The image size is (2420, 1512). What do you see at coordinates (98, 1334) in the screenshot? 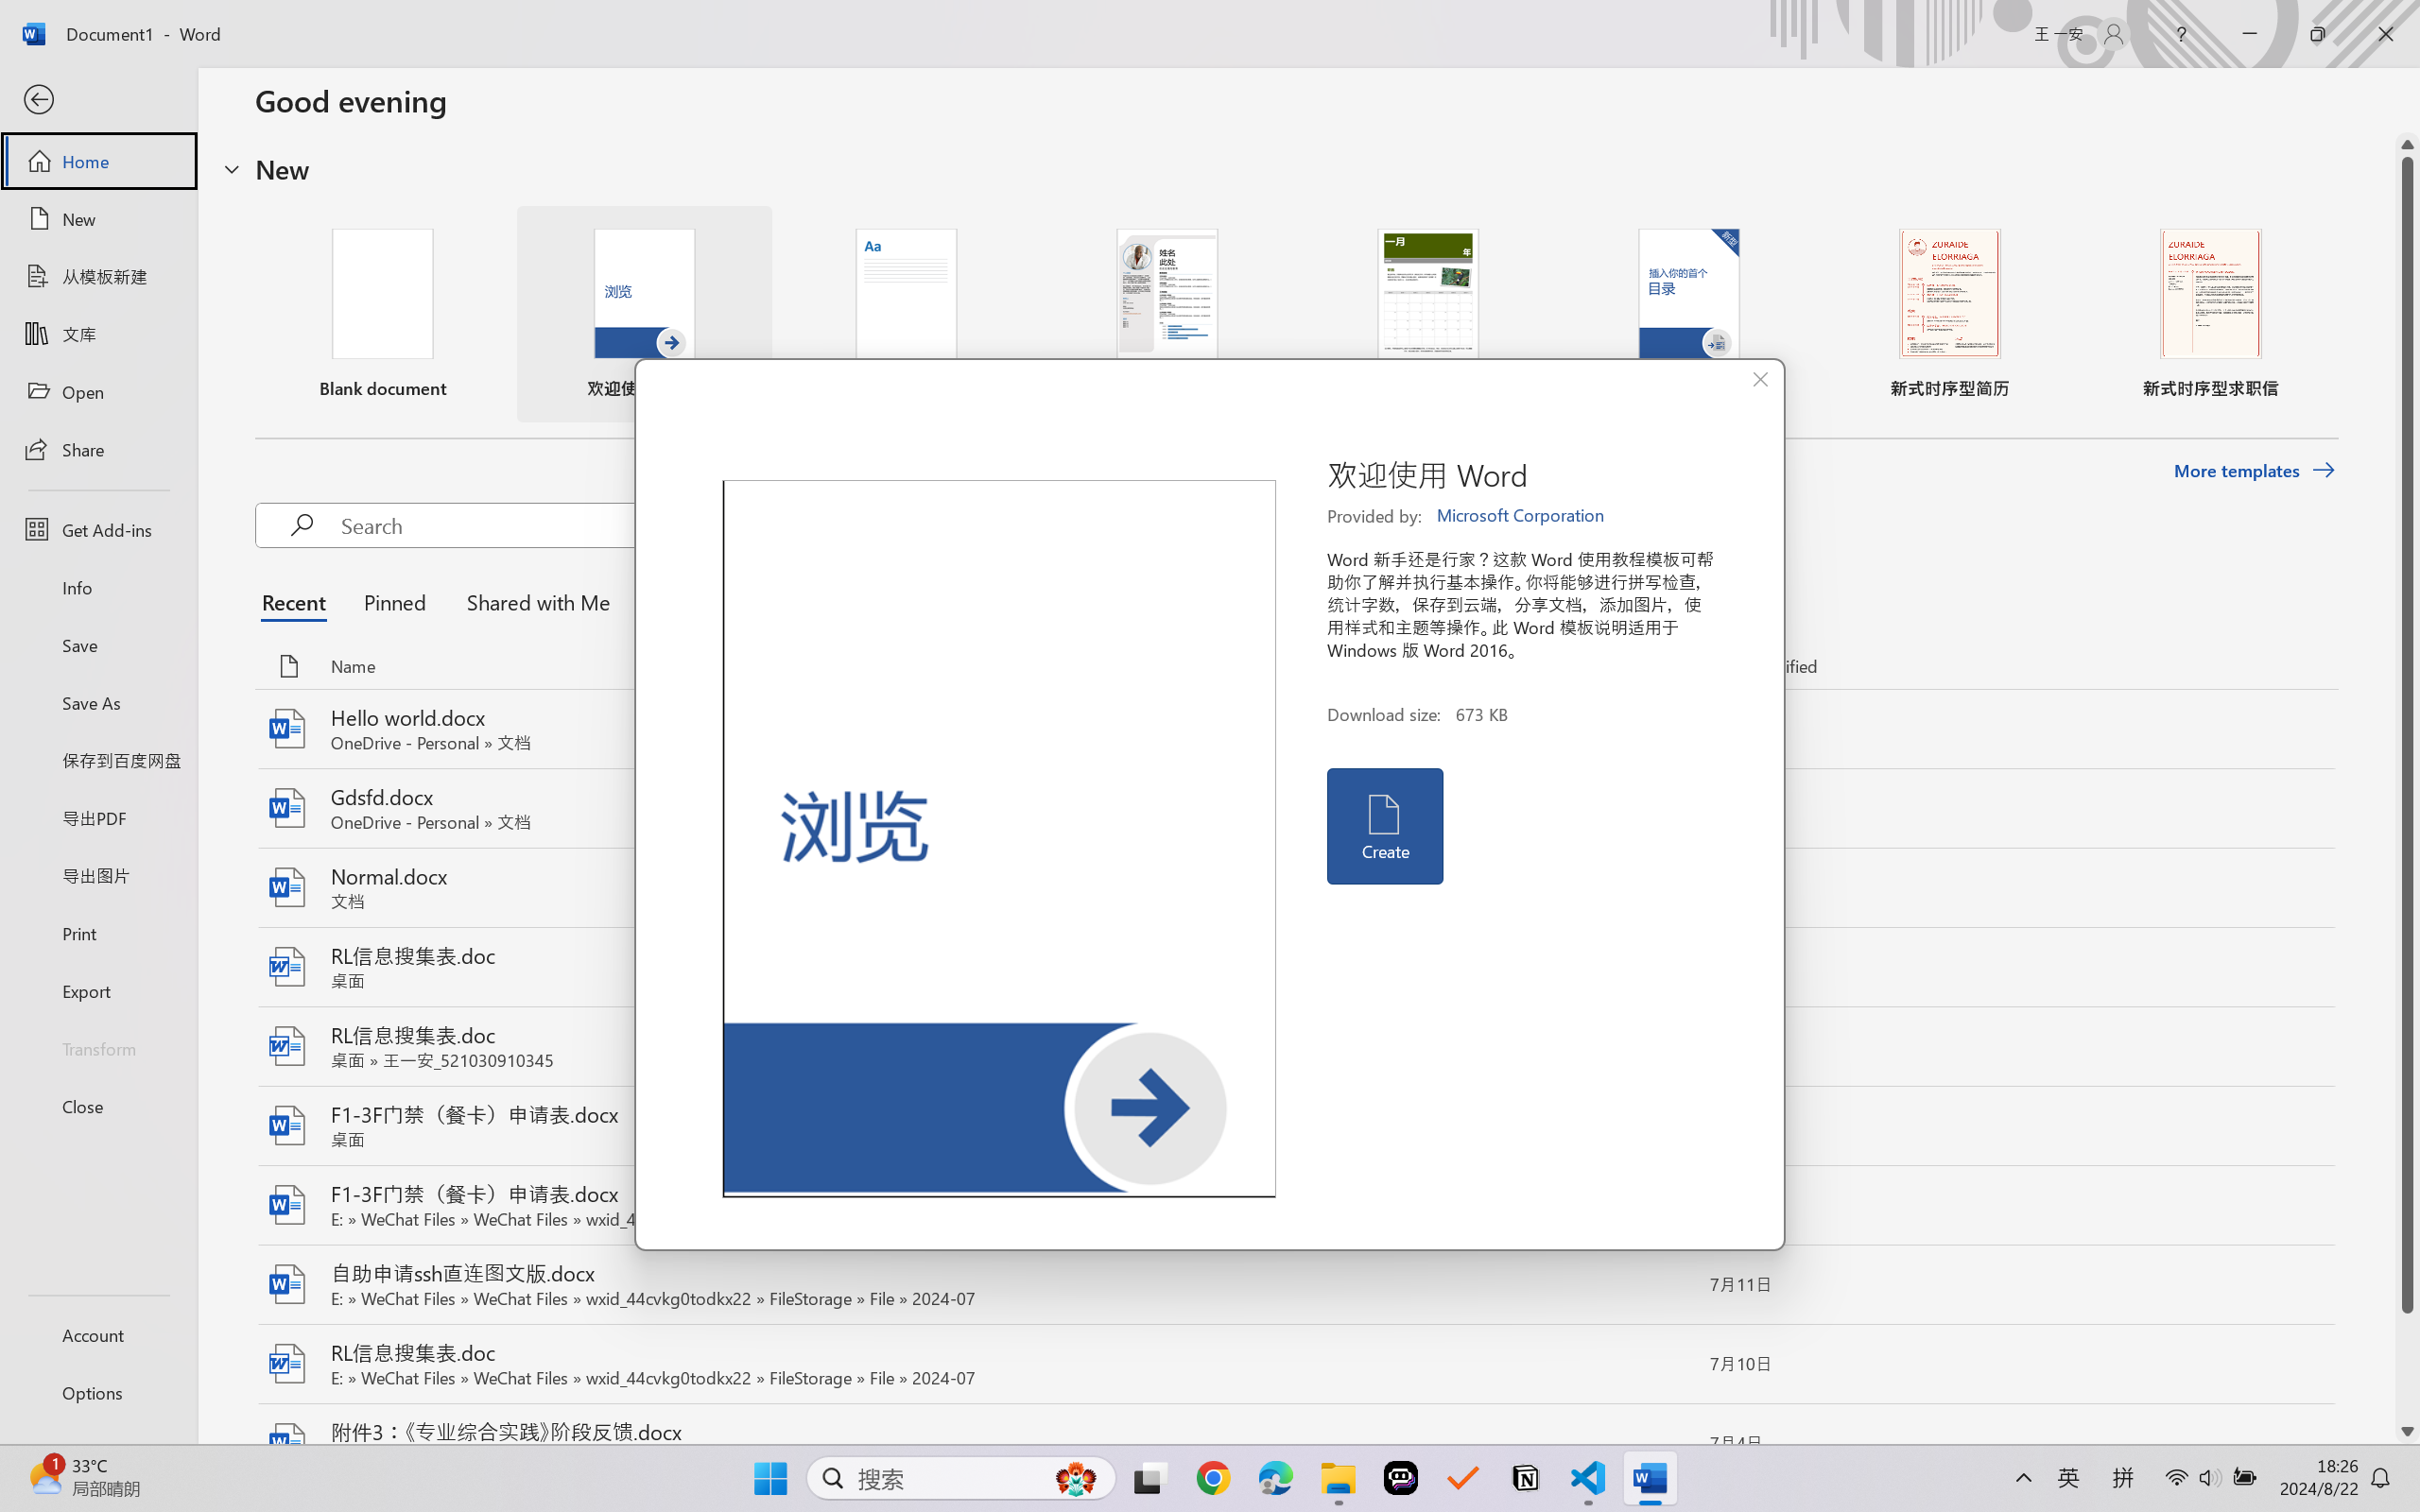
I see `Account` at bounding box center [98, 1334].